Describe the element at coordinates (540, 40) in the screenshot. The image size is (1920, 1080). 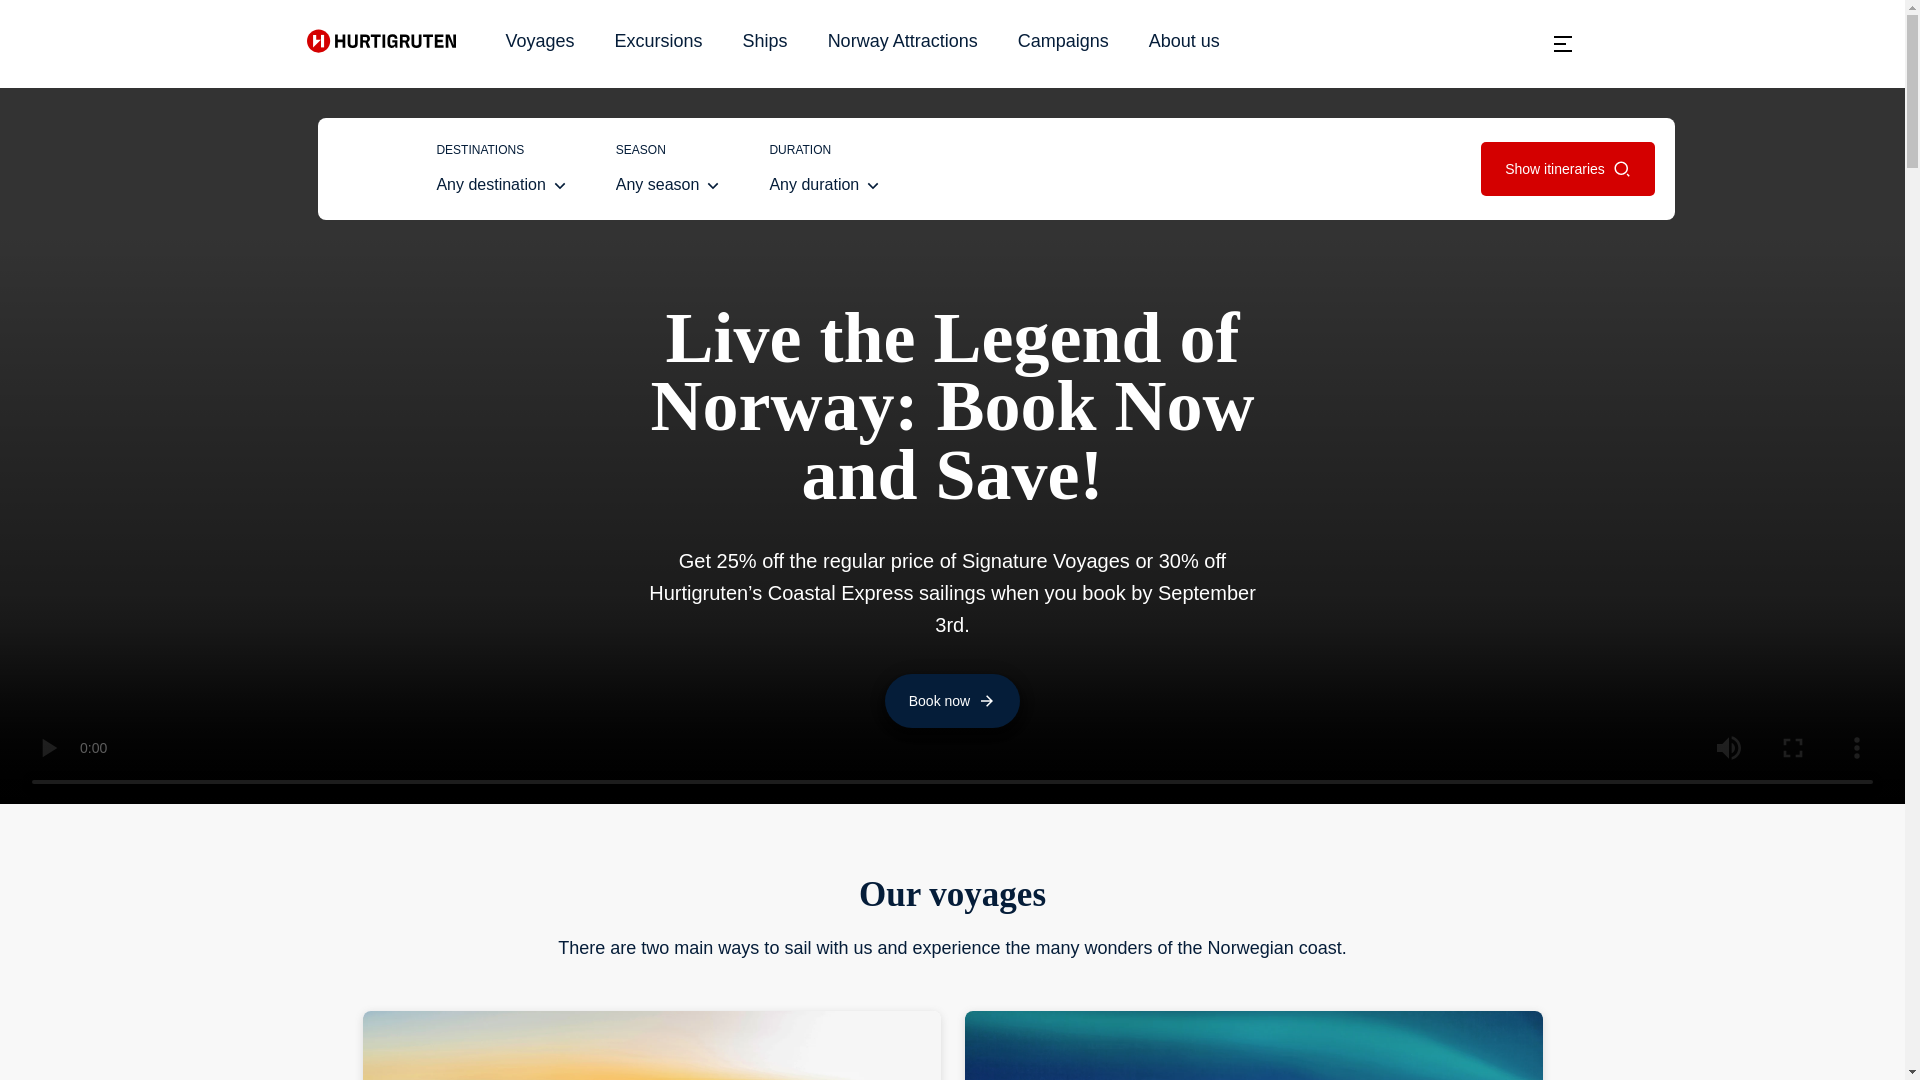
I see `Book now` at that location.